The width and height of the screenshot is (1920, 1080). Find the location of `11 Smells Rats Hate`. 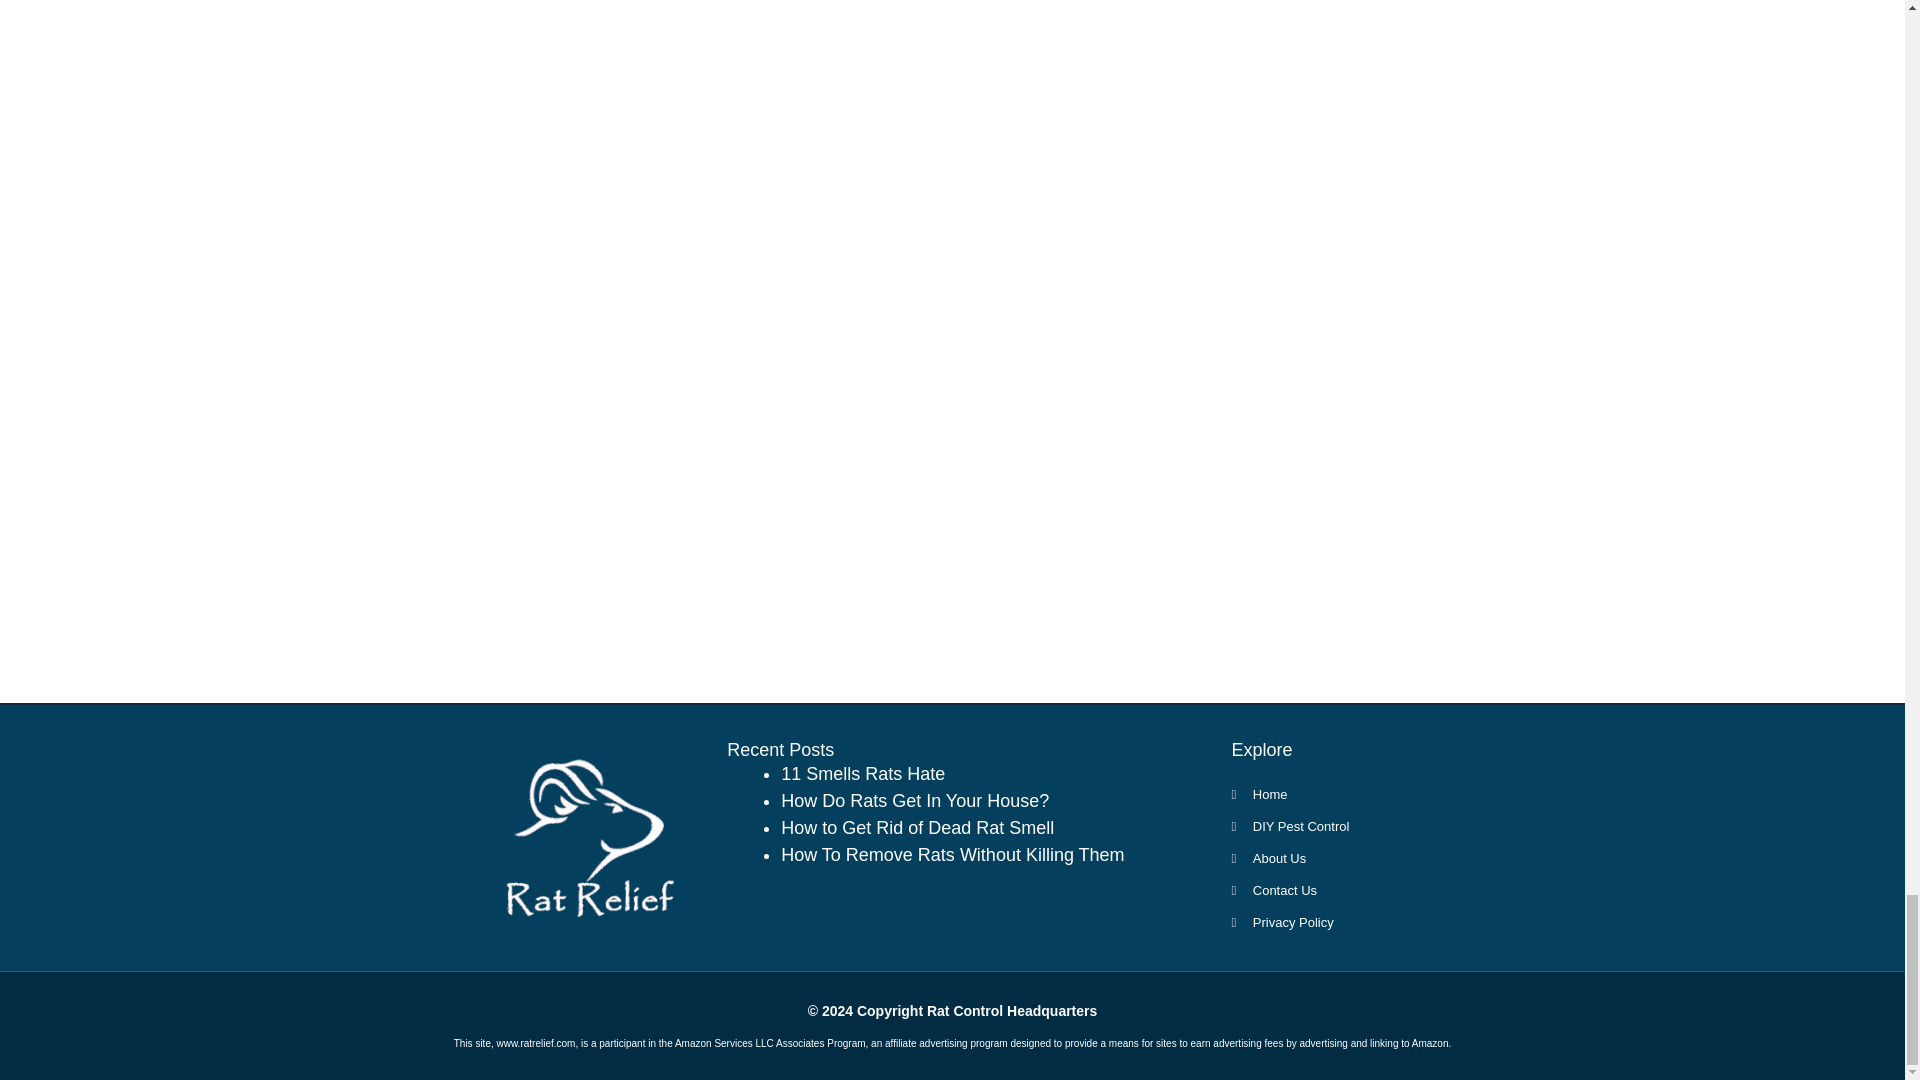

11 Smells Rats Hate is located at coordinates (862, 774).